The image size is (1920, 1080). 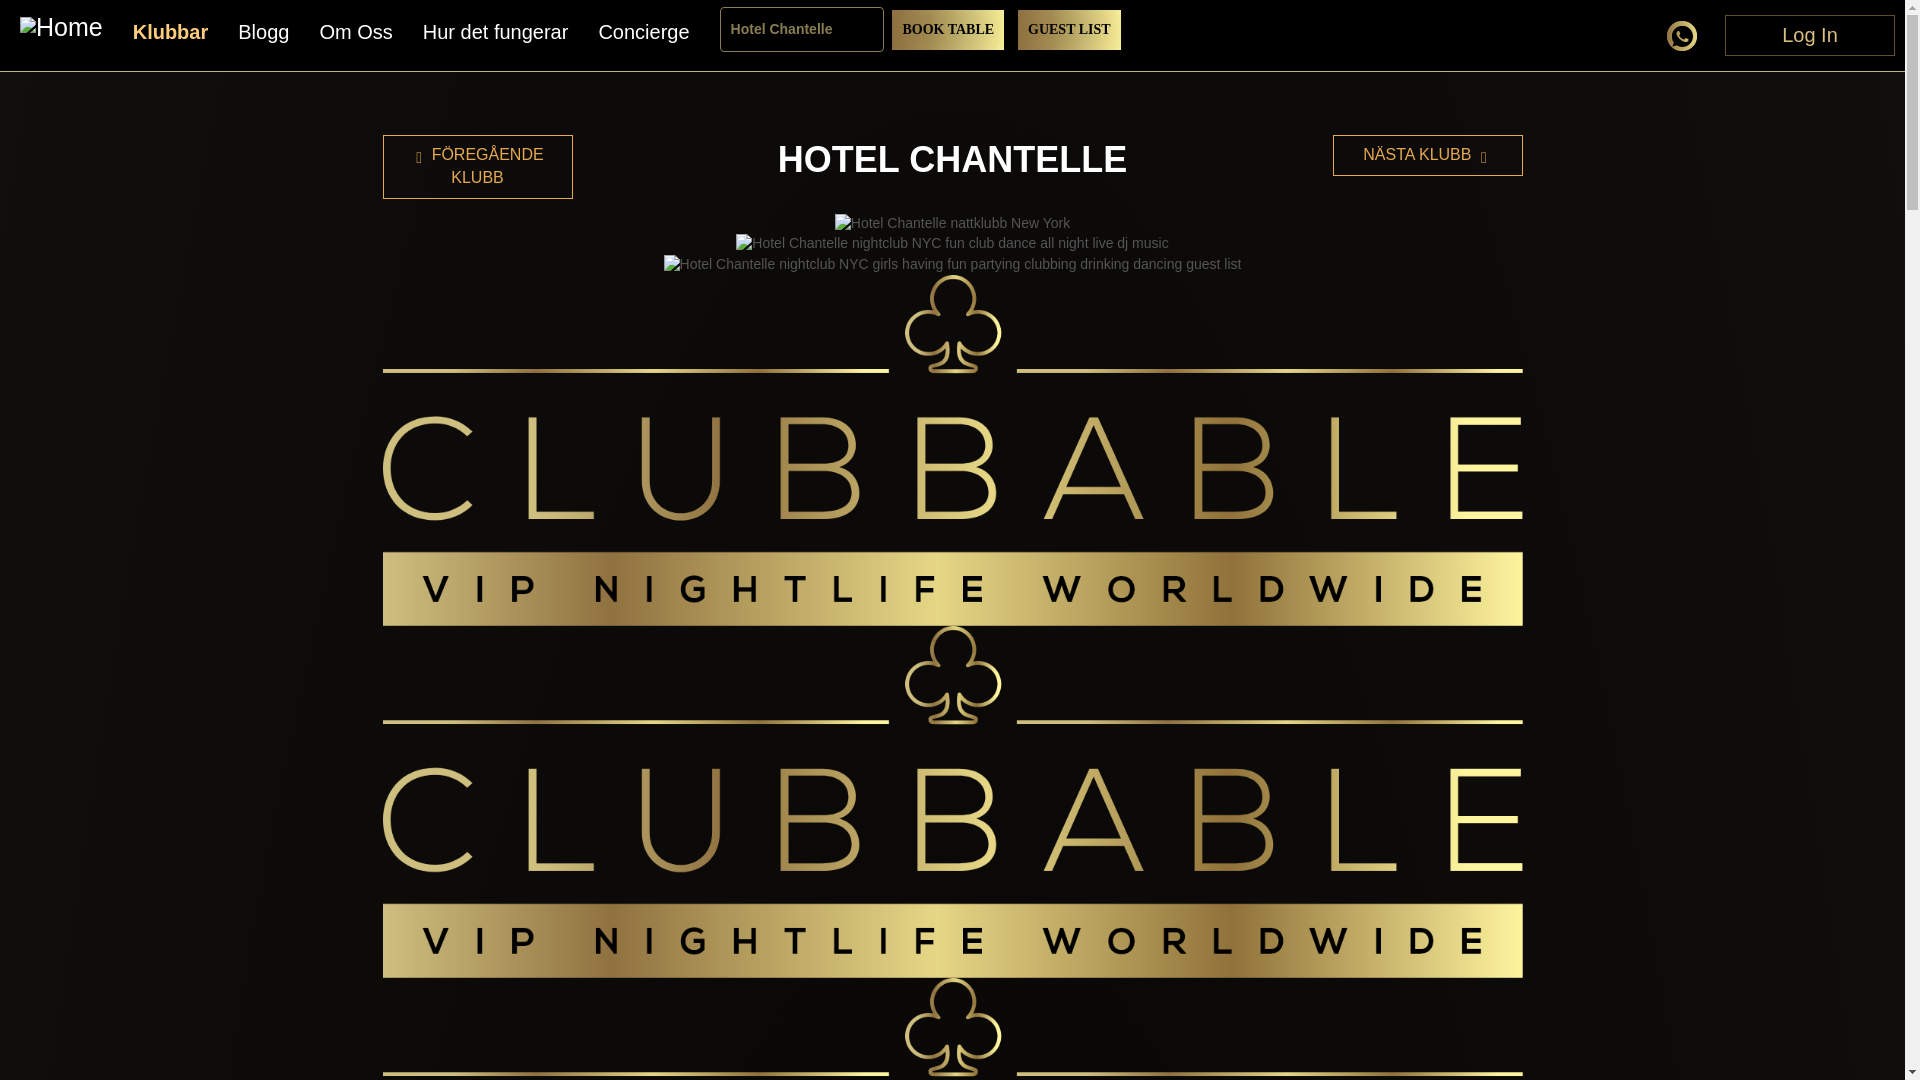 I want to click on GUEST LIST, so click(x=1069, y=29).